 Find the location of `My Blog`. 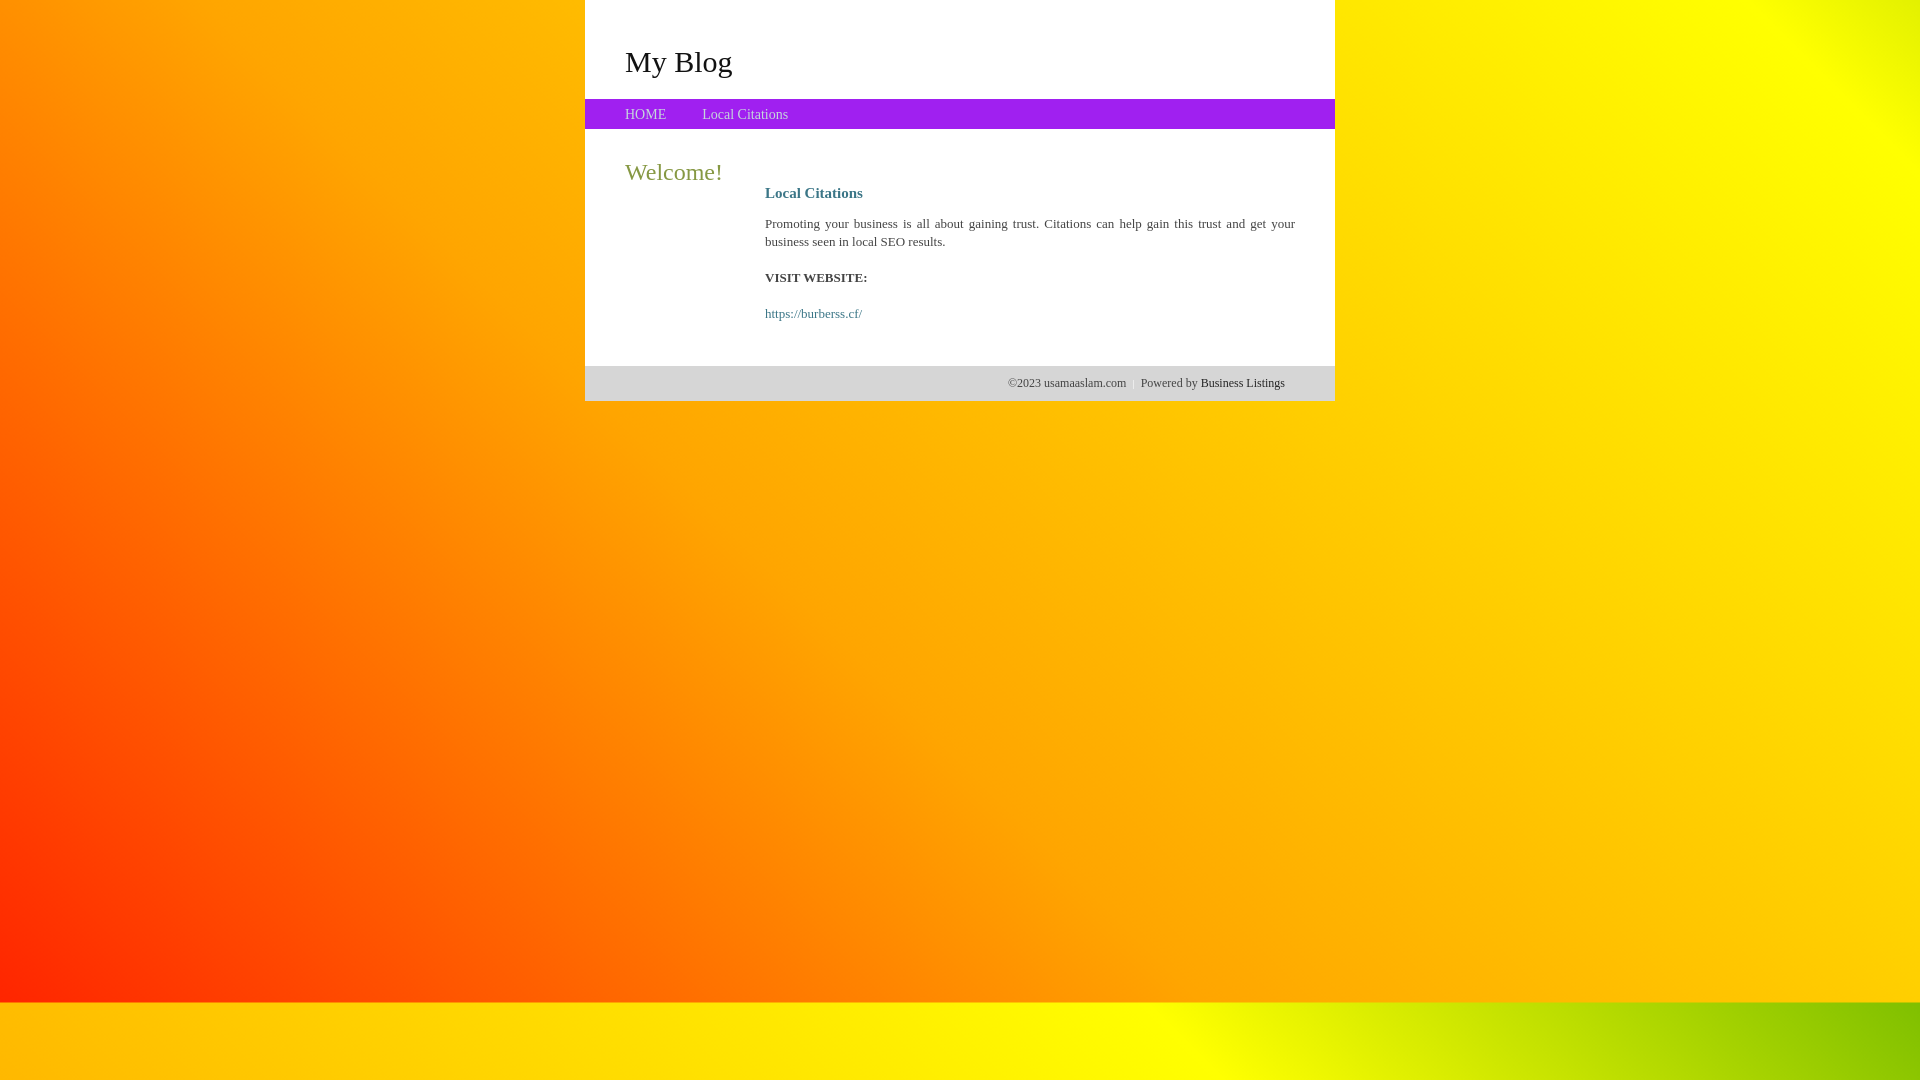

My Blog is located at coordinates (679, 61).